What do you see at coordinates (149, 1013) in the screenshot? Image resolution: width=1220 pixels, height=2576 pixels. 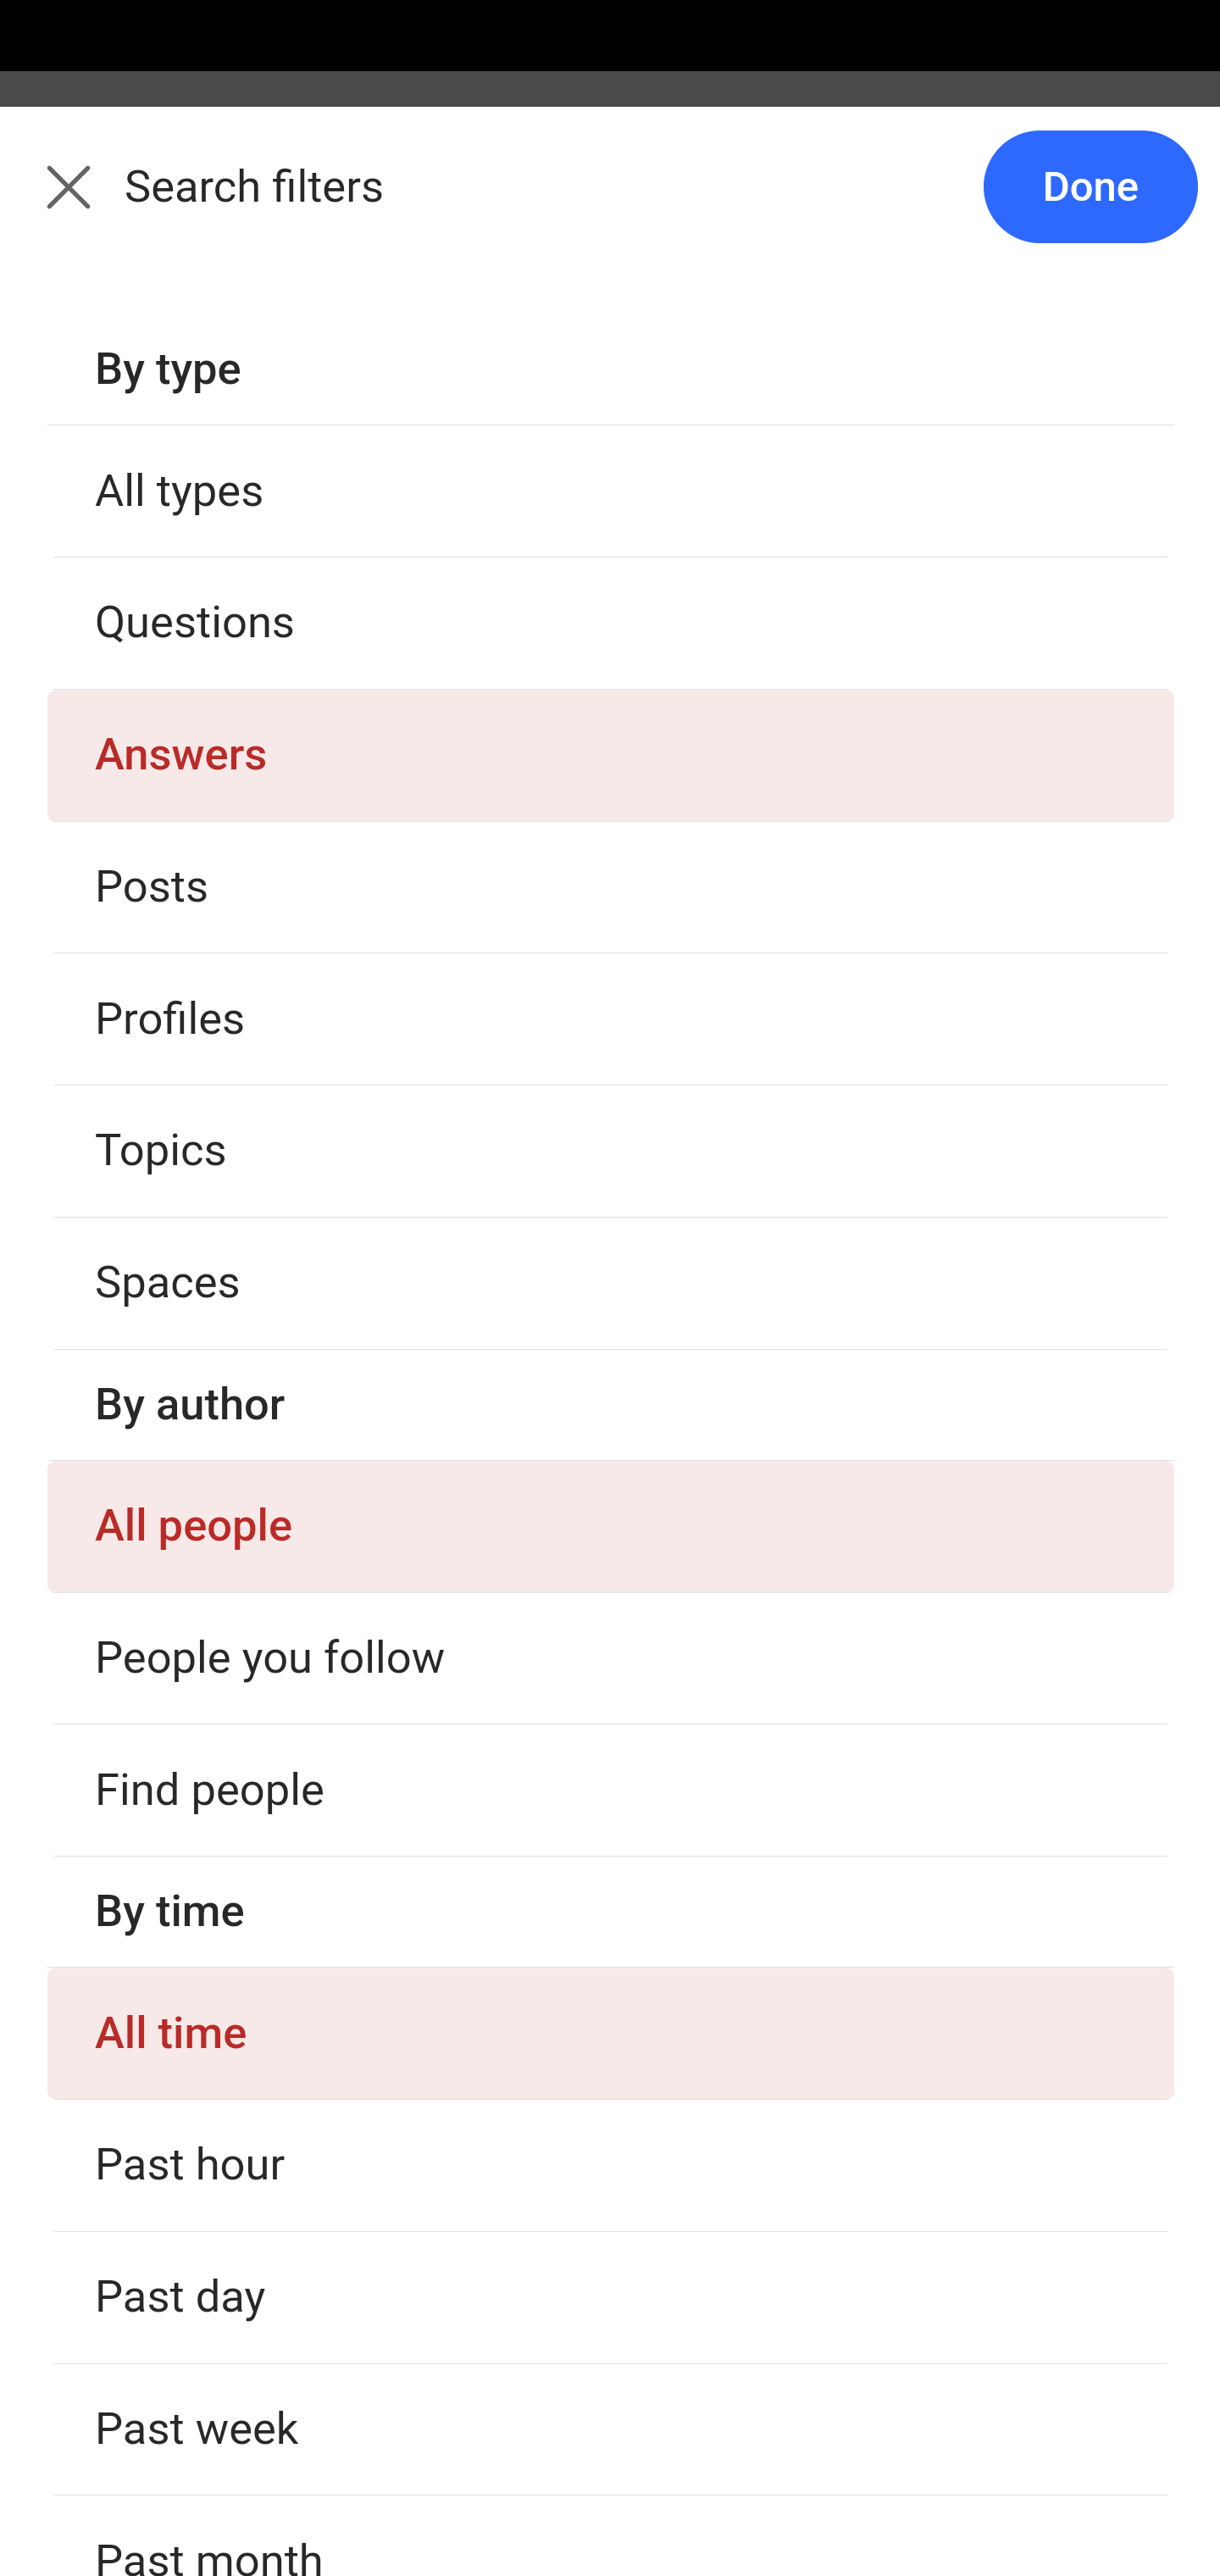 I see `830 answers 830  answers` at bounding box center [149, 1013].